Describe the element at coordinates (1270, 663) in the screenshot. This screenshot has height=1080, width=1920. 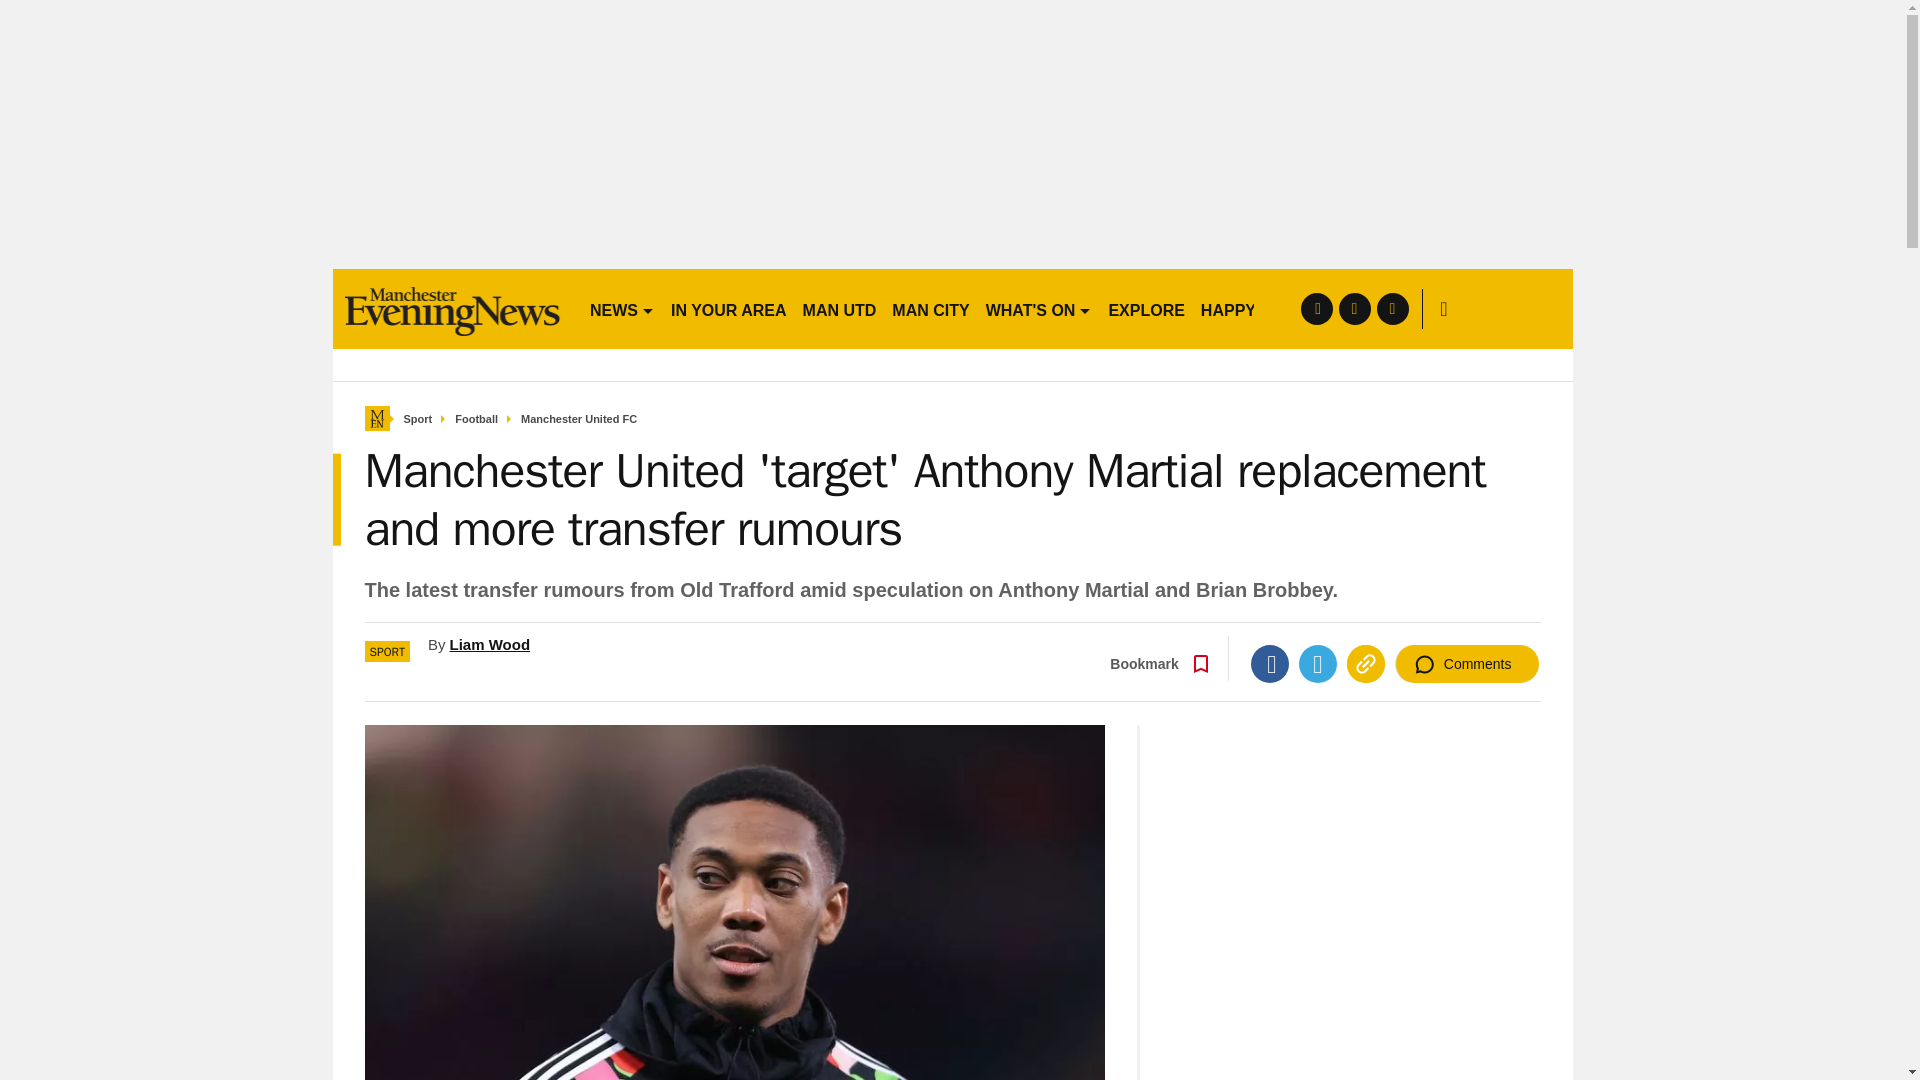
I see `Facebook` at that location.